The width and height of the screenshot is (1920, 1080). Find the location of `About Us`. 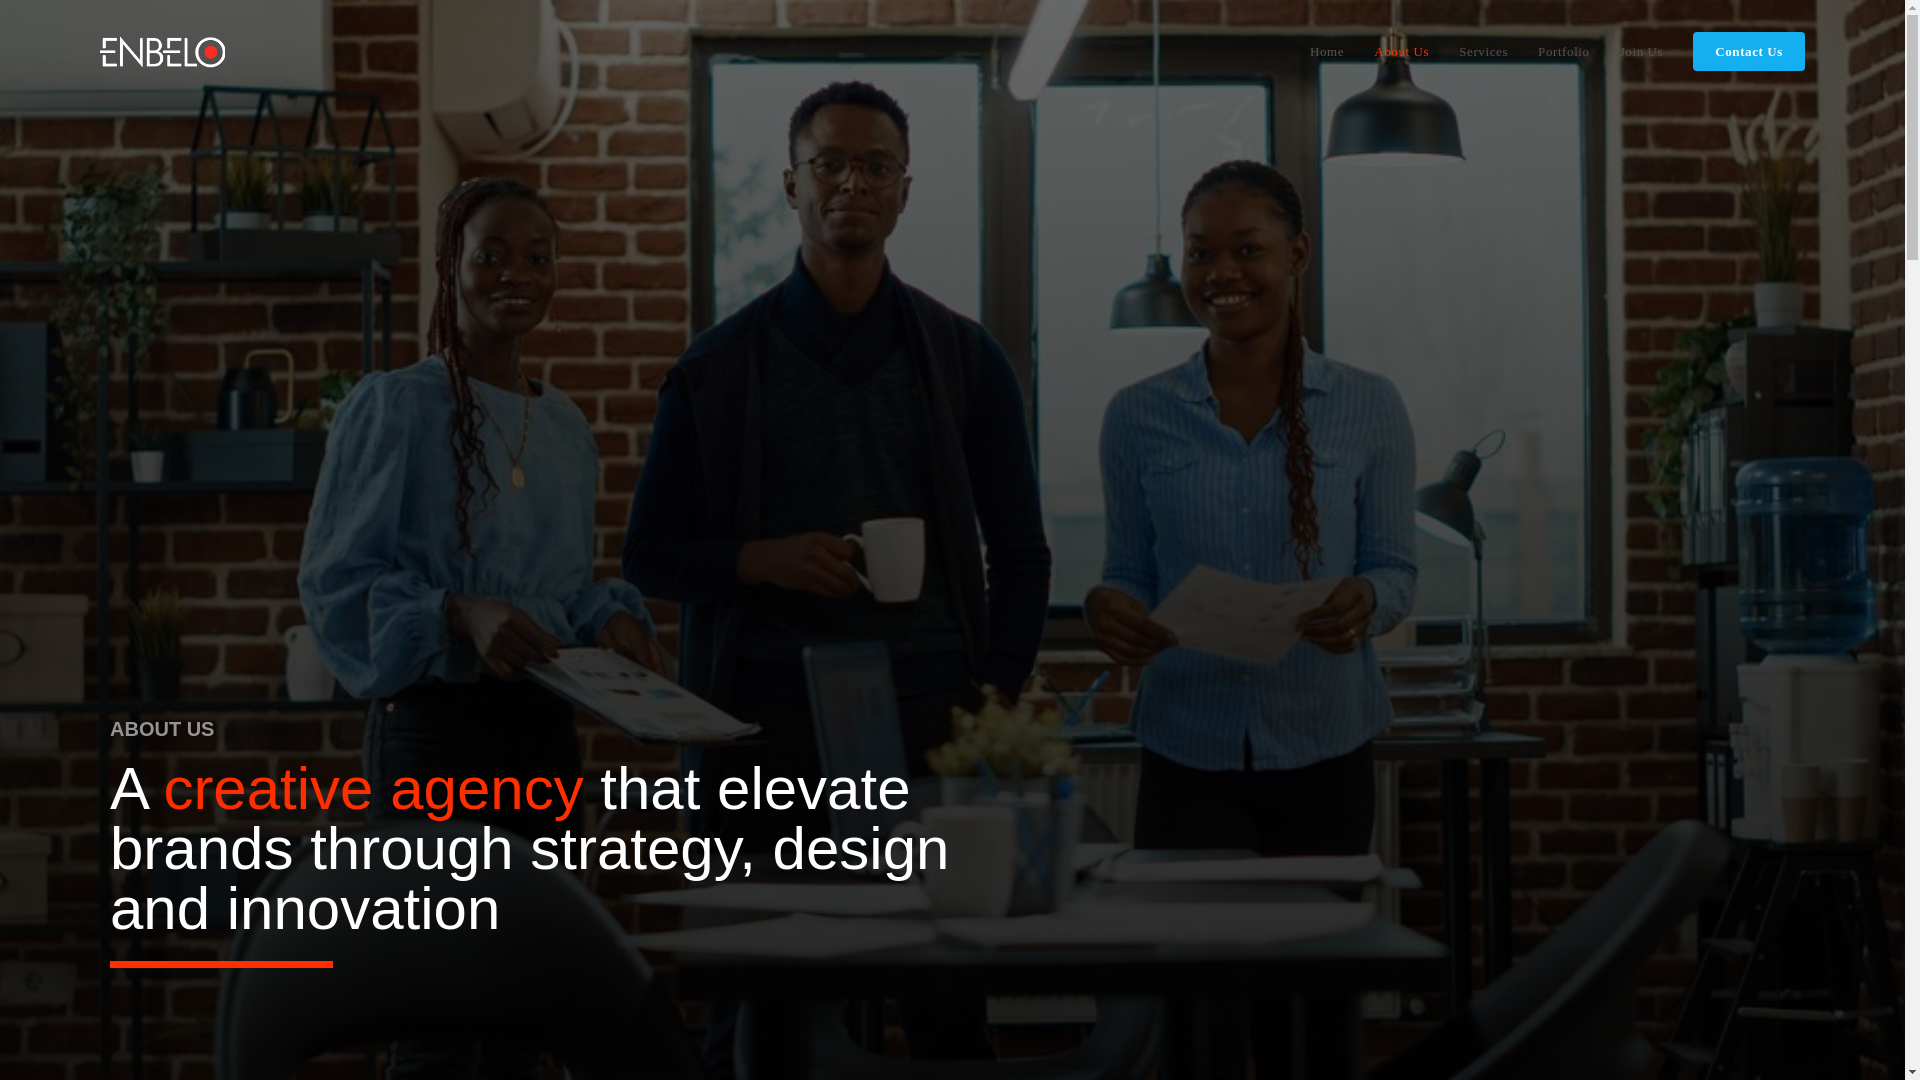

About Us is located at coordinates (1401, 52).